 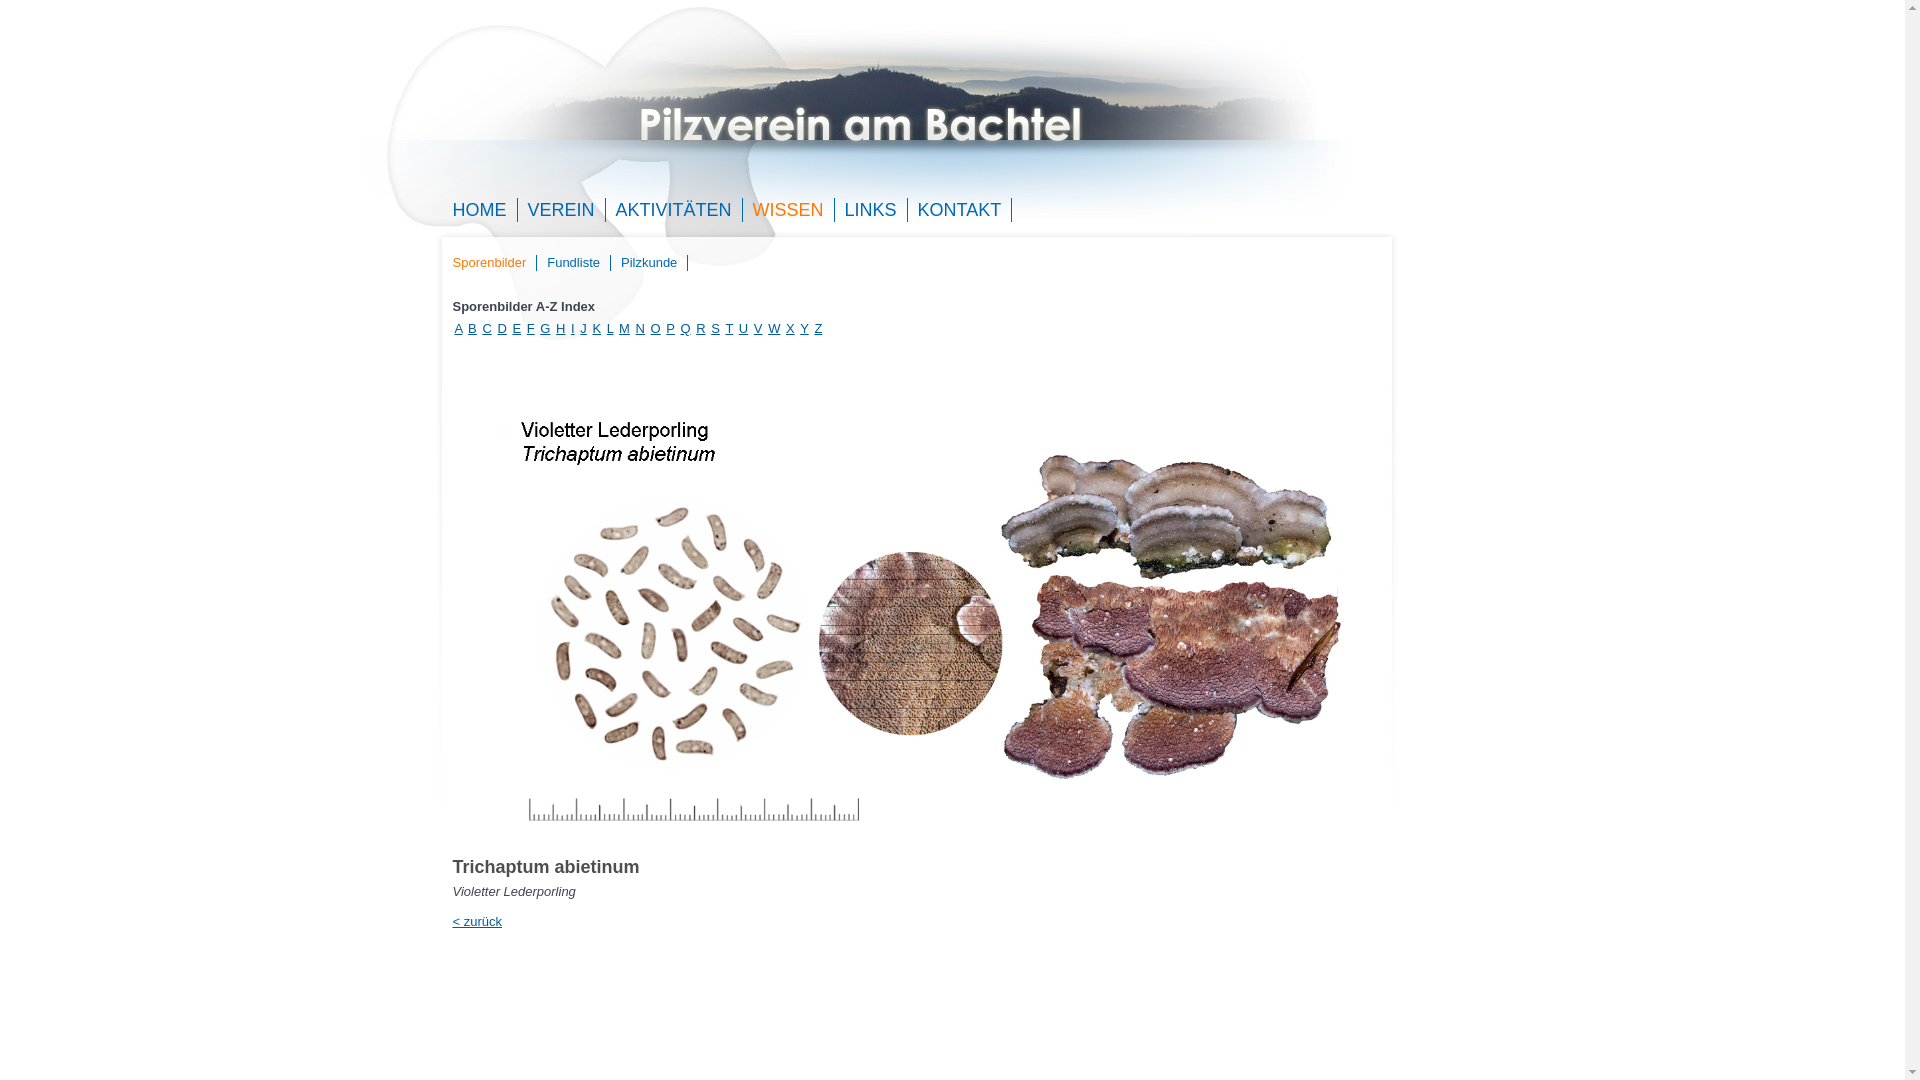 I want to click on J, so click(x=584, y=328).